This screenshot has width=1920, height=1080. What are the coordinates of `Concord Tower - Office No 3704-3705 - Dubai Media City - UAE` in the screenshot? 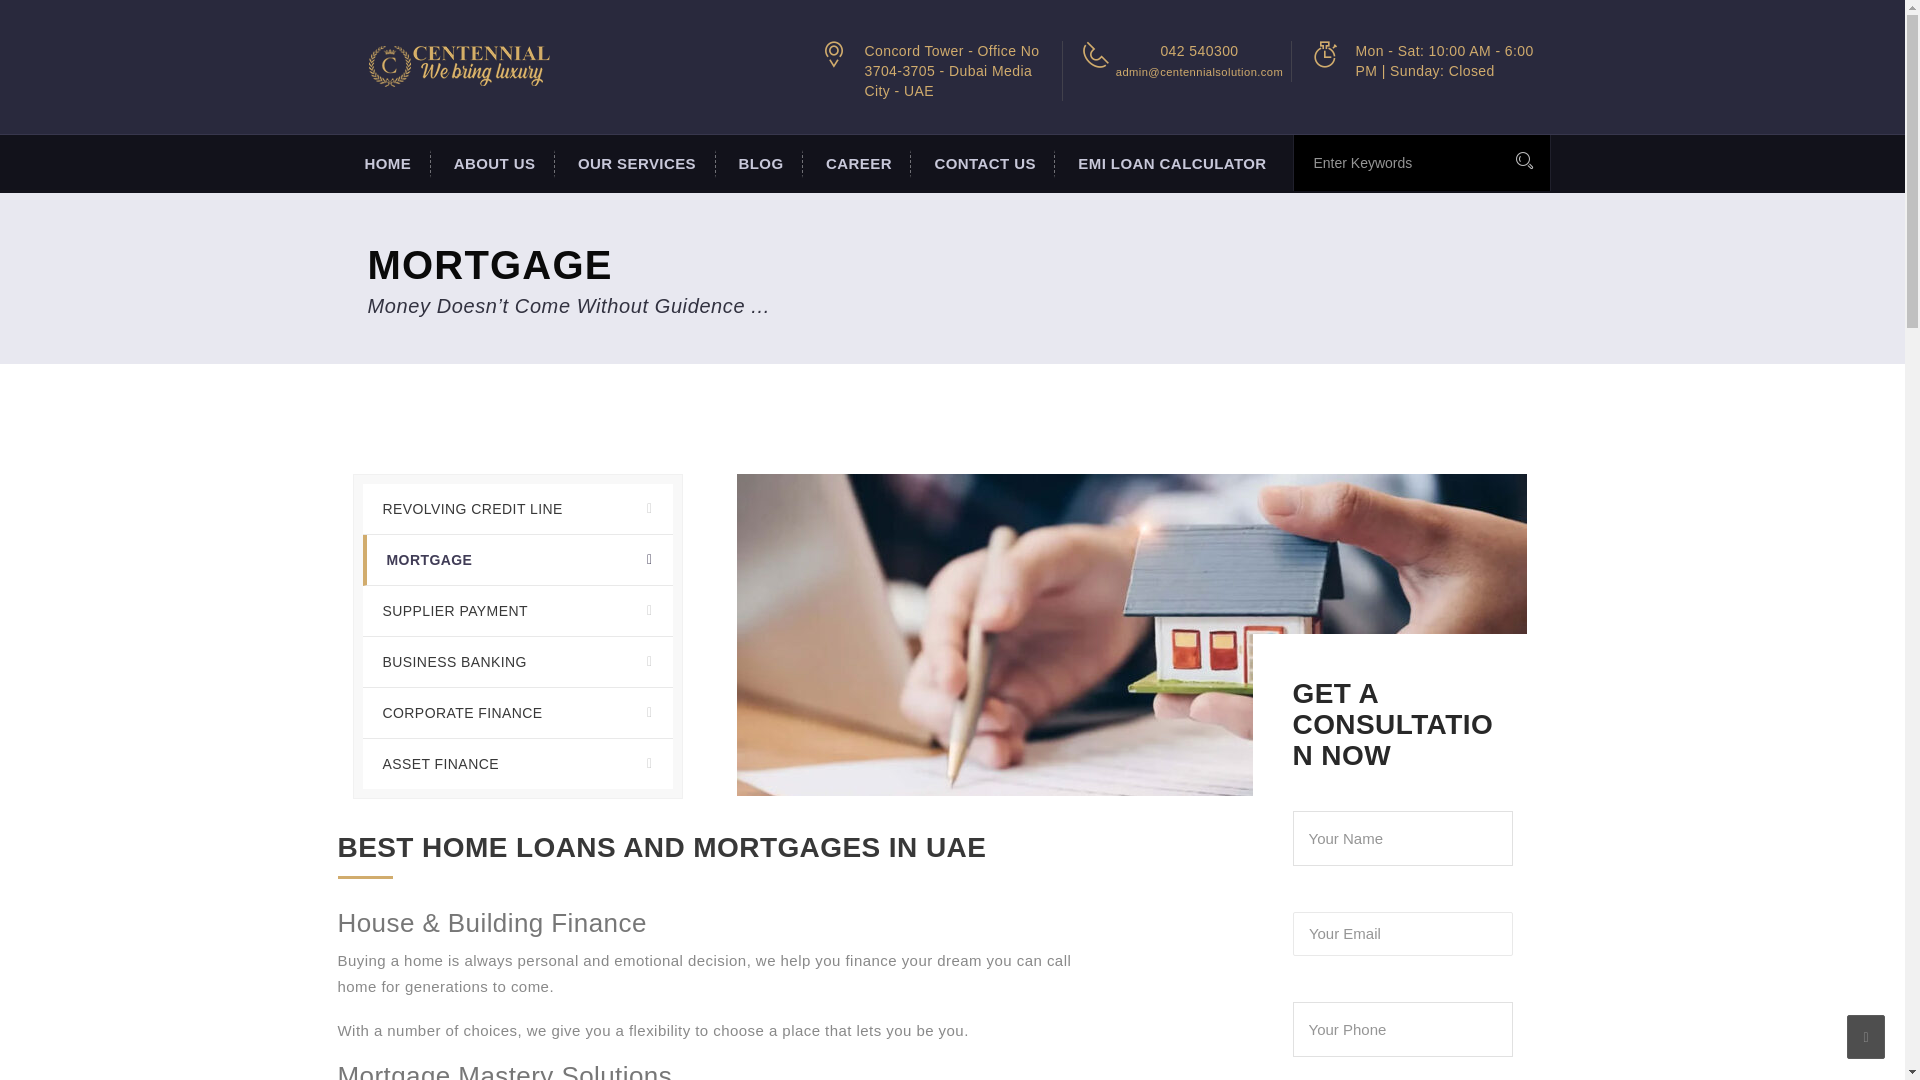 It's located at (951, 71).